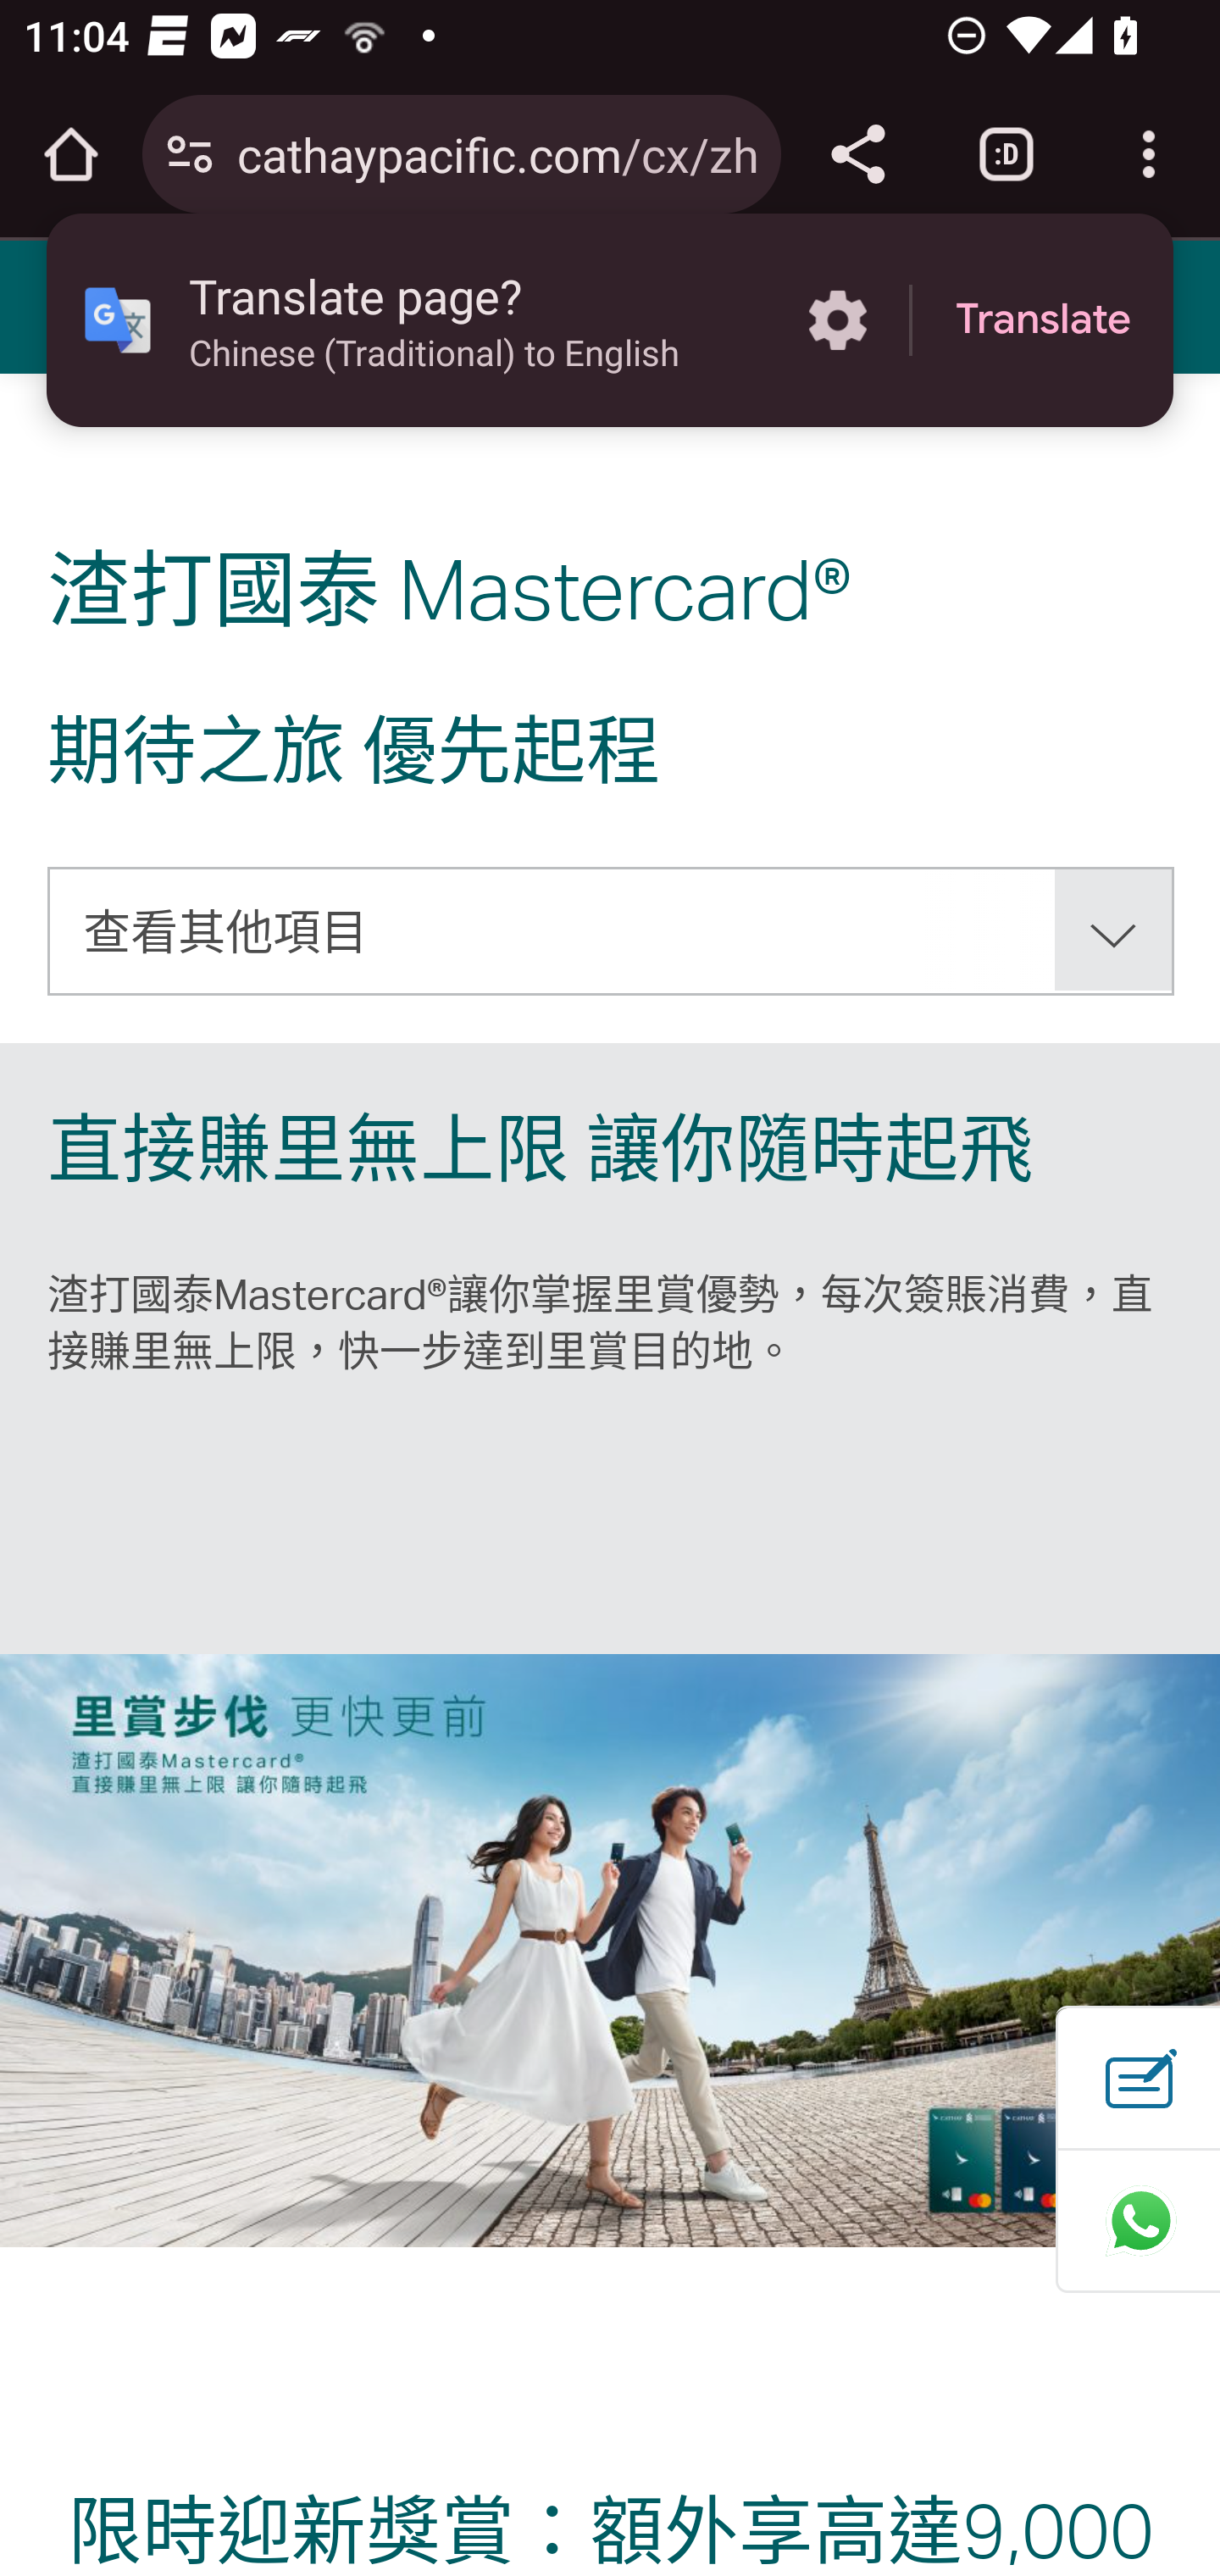 The height and width of the screenshot is (2576, 1220). I want to click on More options in the Translate page?, so click(837, 320).